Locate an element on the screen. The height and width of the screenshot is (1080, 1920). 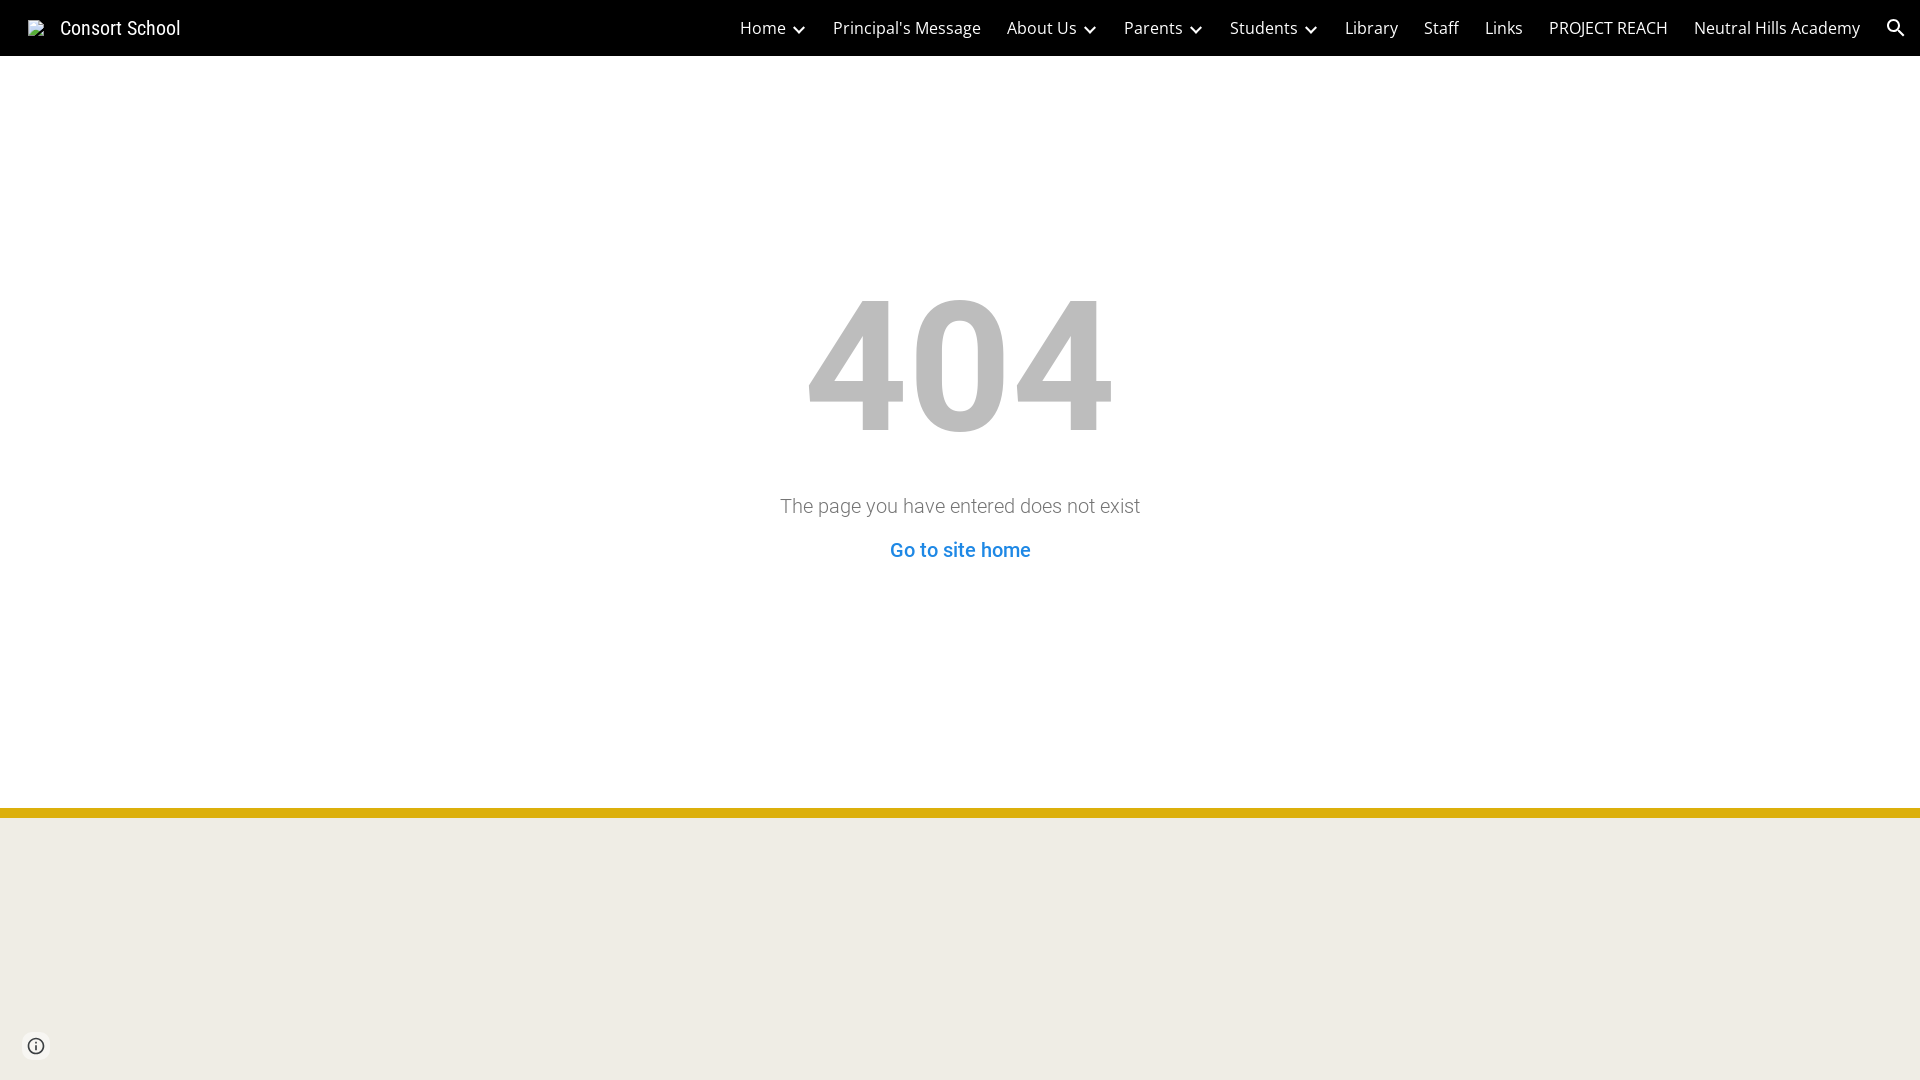
Expand/Collapse is located at coordinates (1089, 28).